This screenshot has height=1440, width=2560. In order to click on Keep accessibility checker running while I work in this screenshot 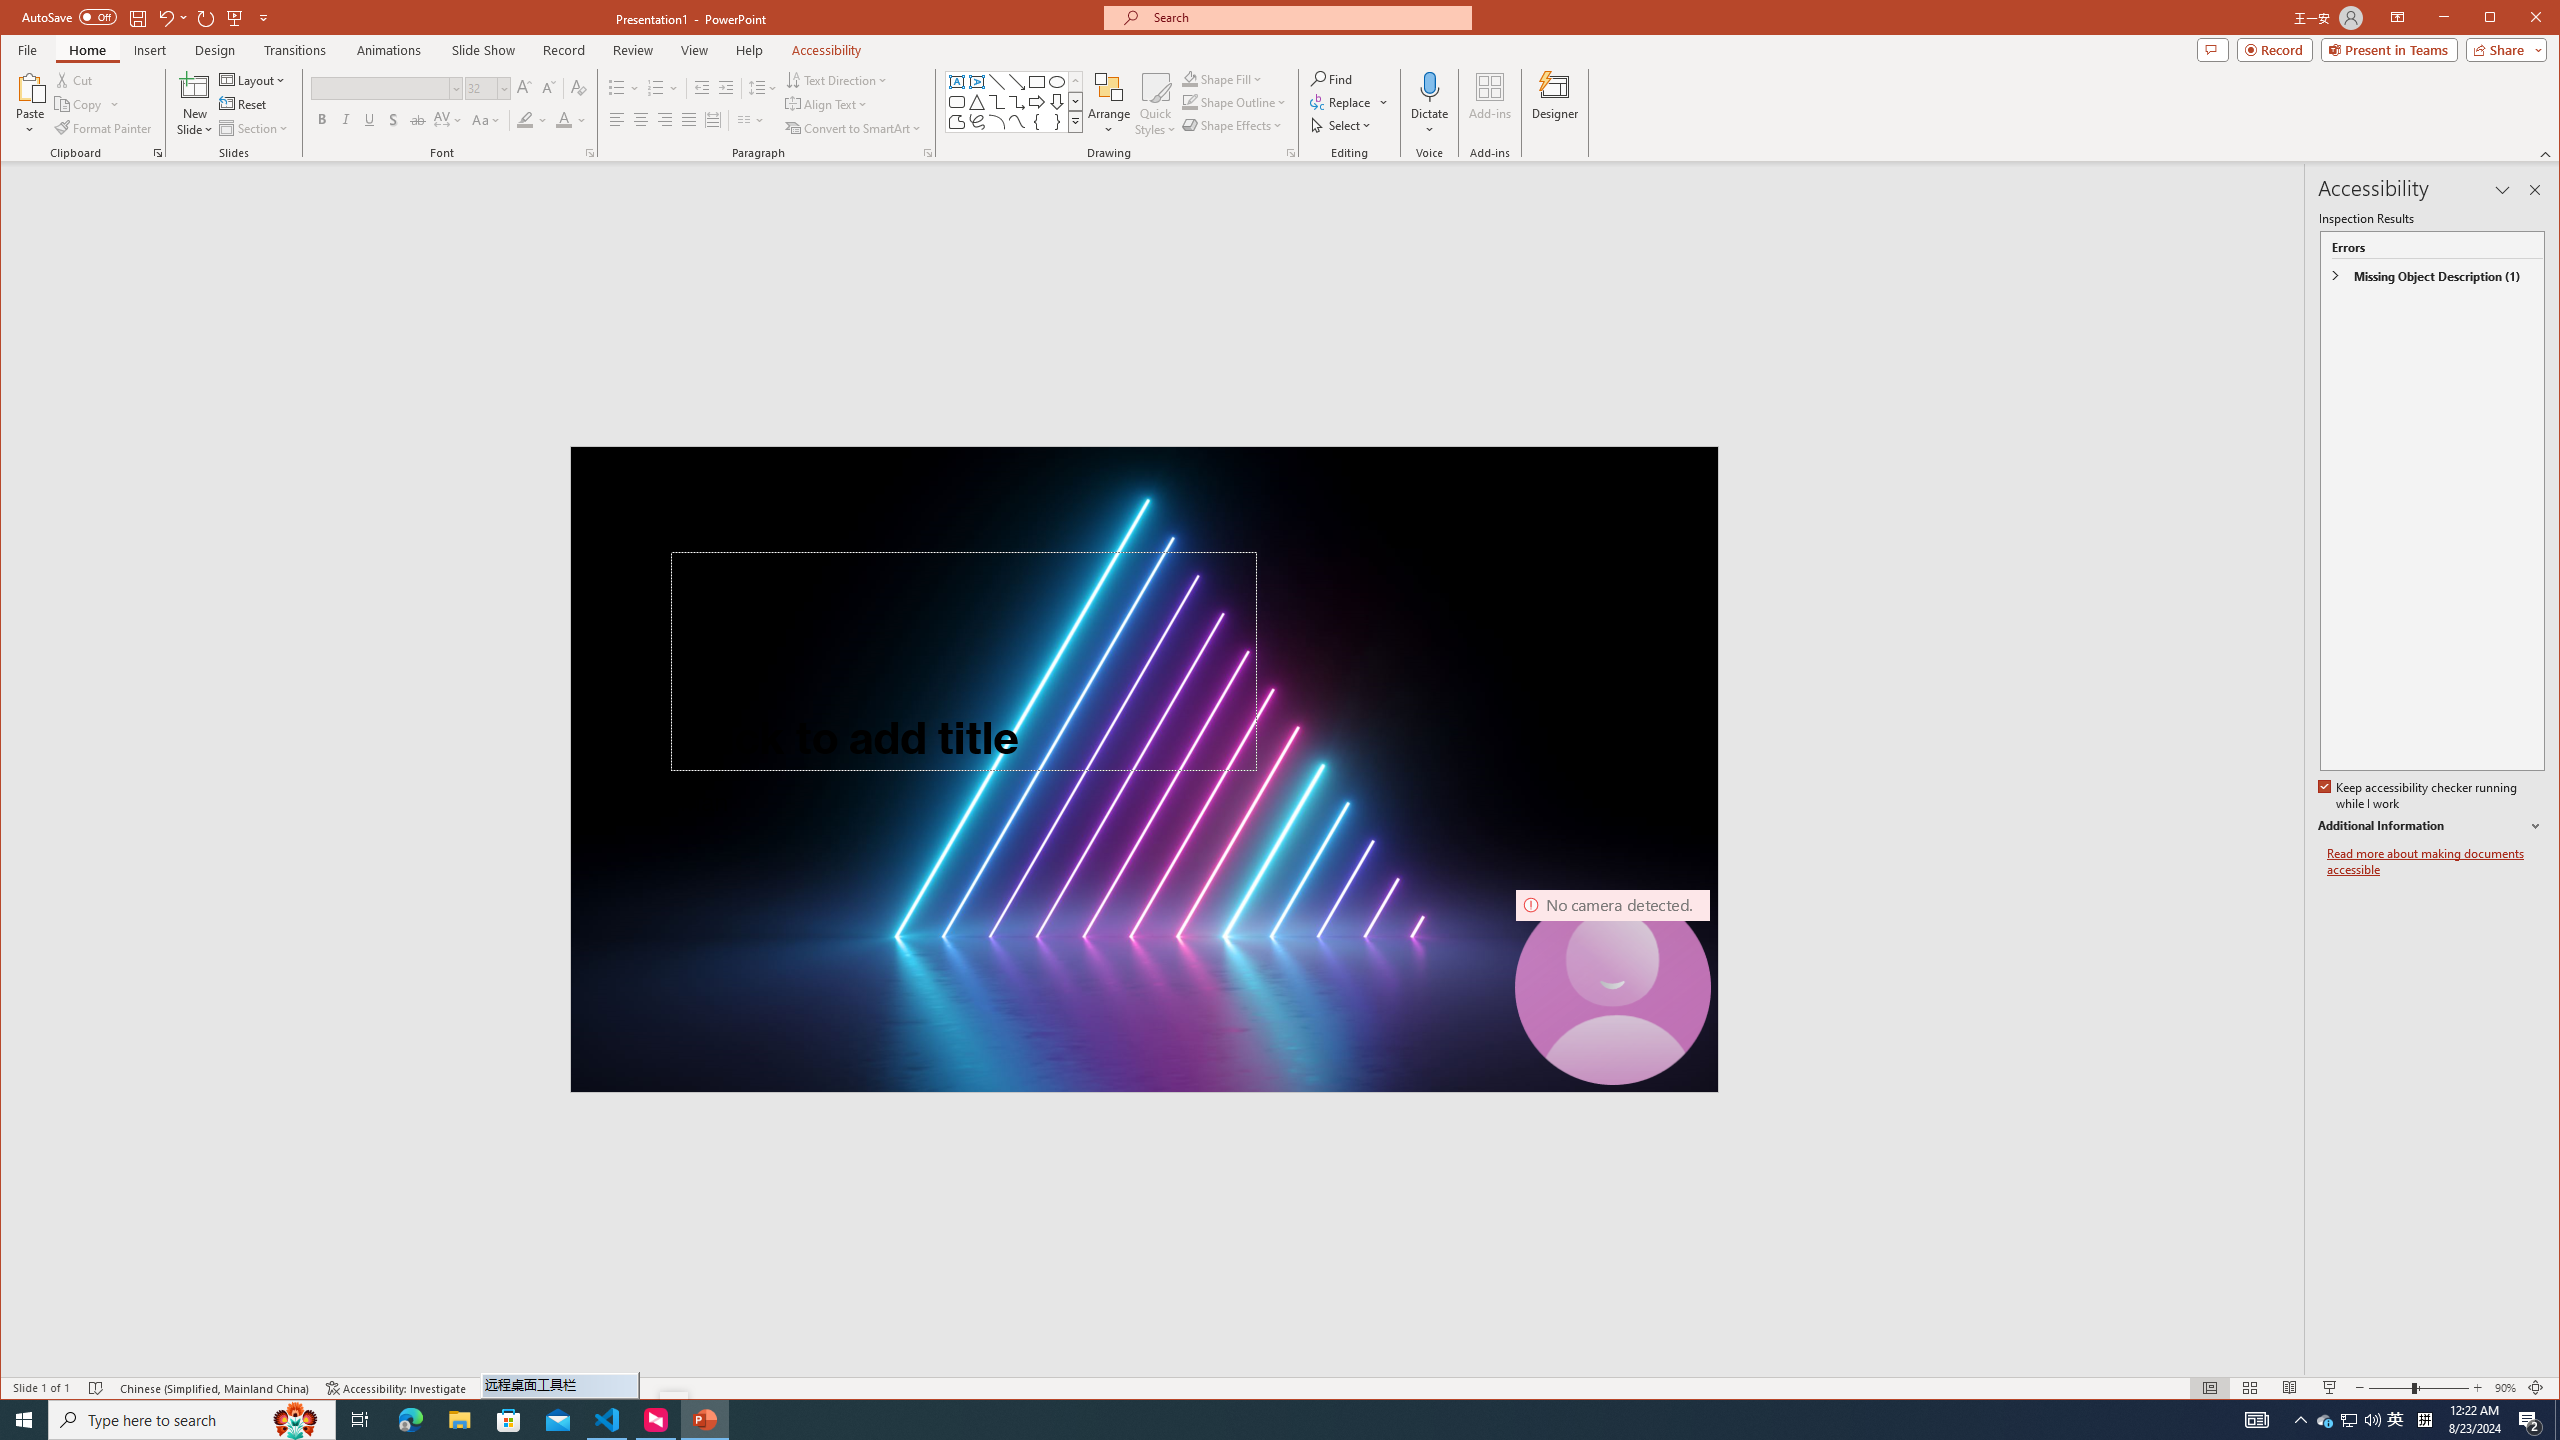, I will do `click(2418, 796)`.